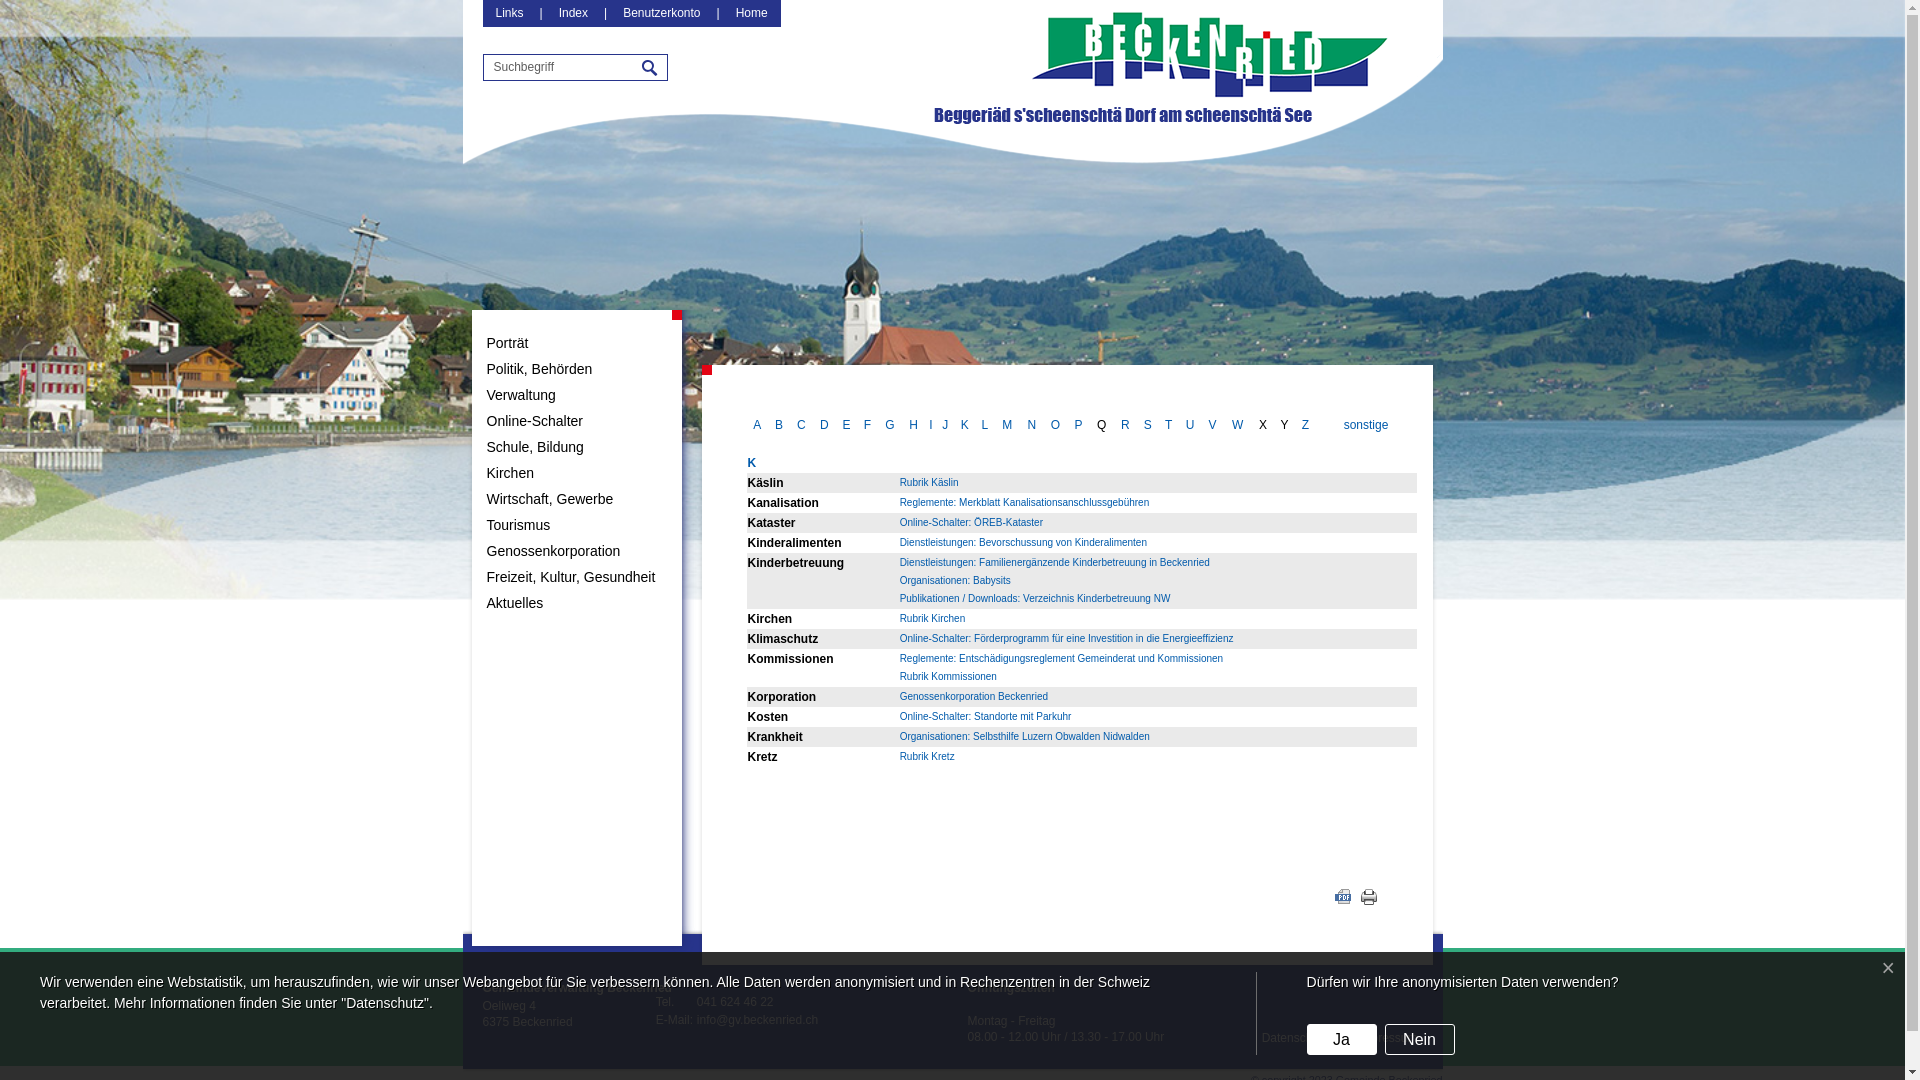  Describe the element at coordinates (757, 425) in the screenshot. I see `A` at that location.